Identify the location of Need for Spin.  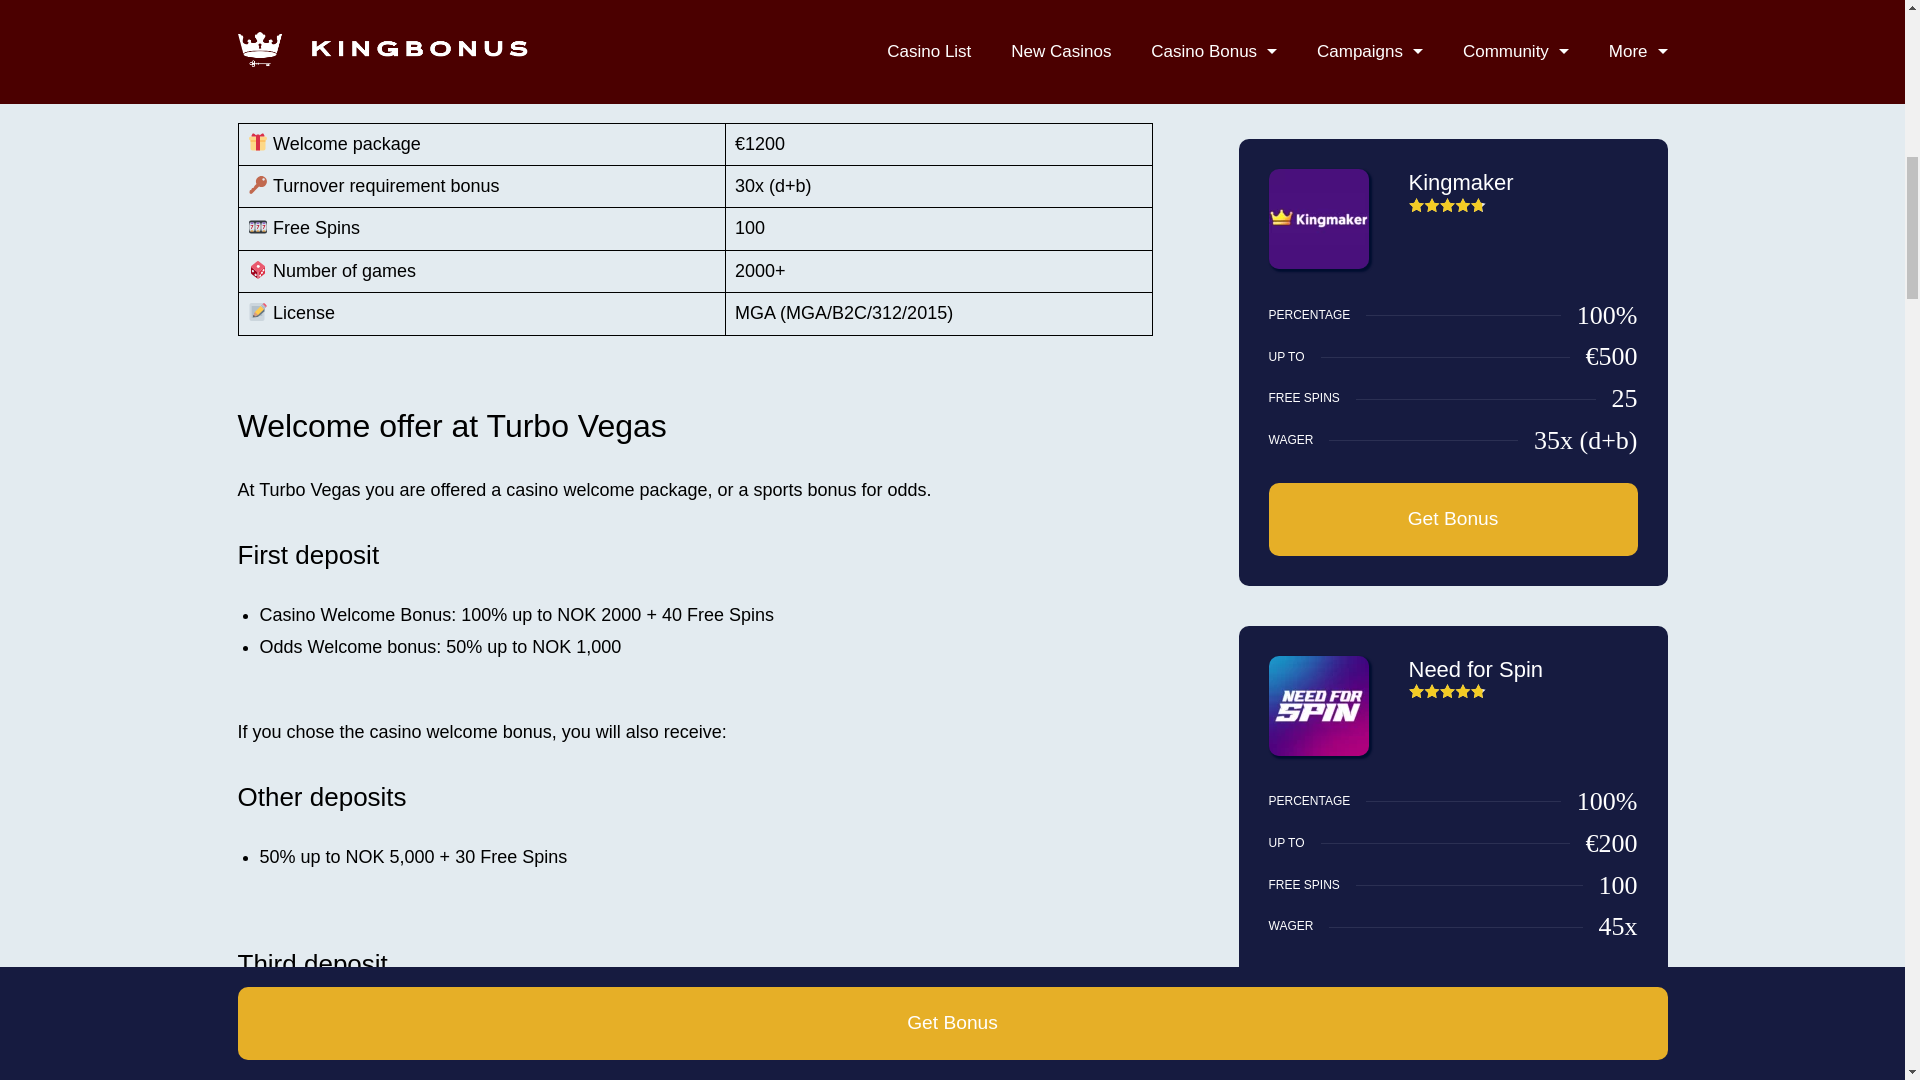
(1475, 668).